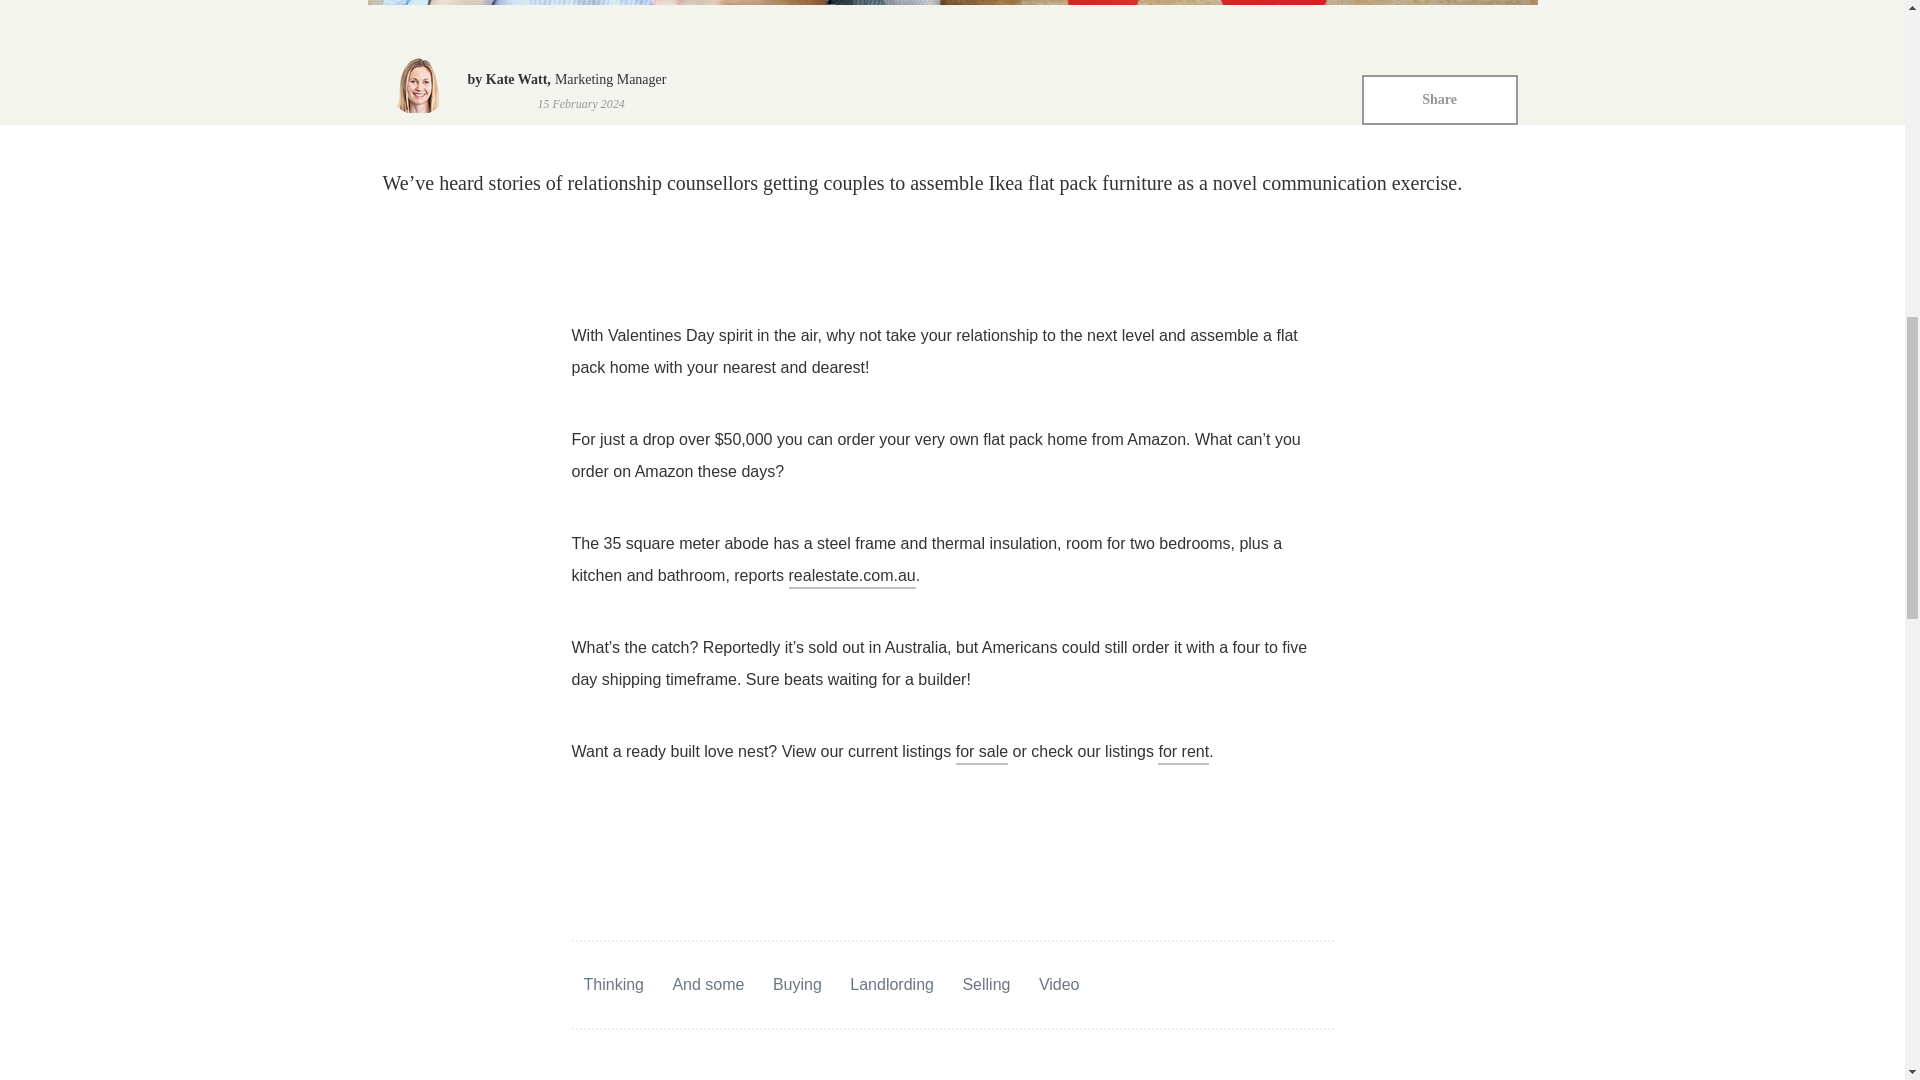 This screenshot has width=1920, height=1080. What do you see at coordinates (797, 986) in the screenshot?
I see `Buying` at bounding box center [797, 986].